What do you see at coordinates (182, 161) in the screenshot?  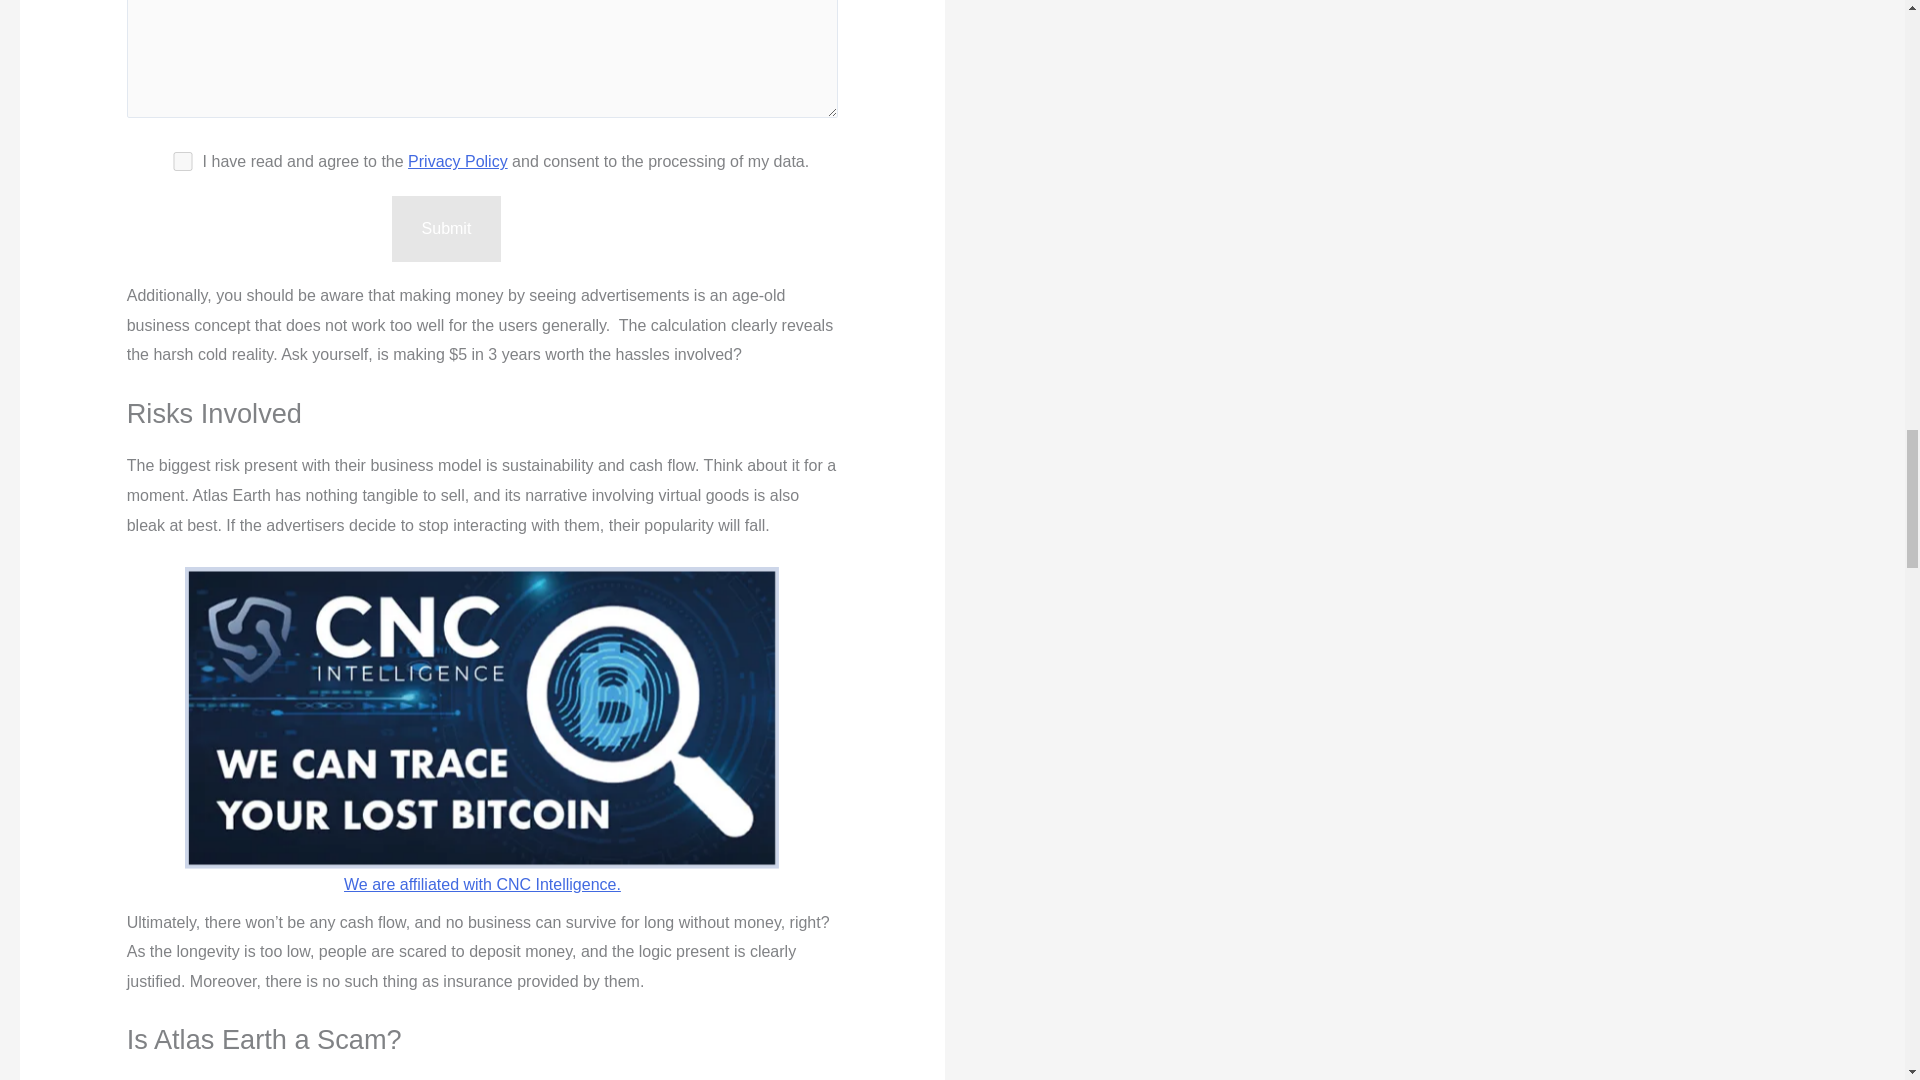 I see `1` at bounding box center [182, 161].